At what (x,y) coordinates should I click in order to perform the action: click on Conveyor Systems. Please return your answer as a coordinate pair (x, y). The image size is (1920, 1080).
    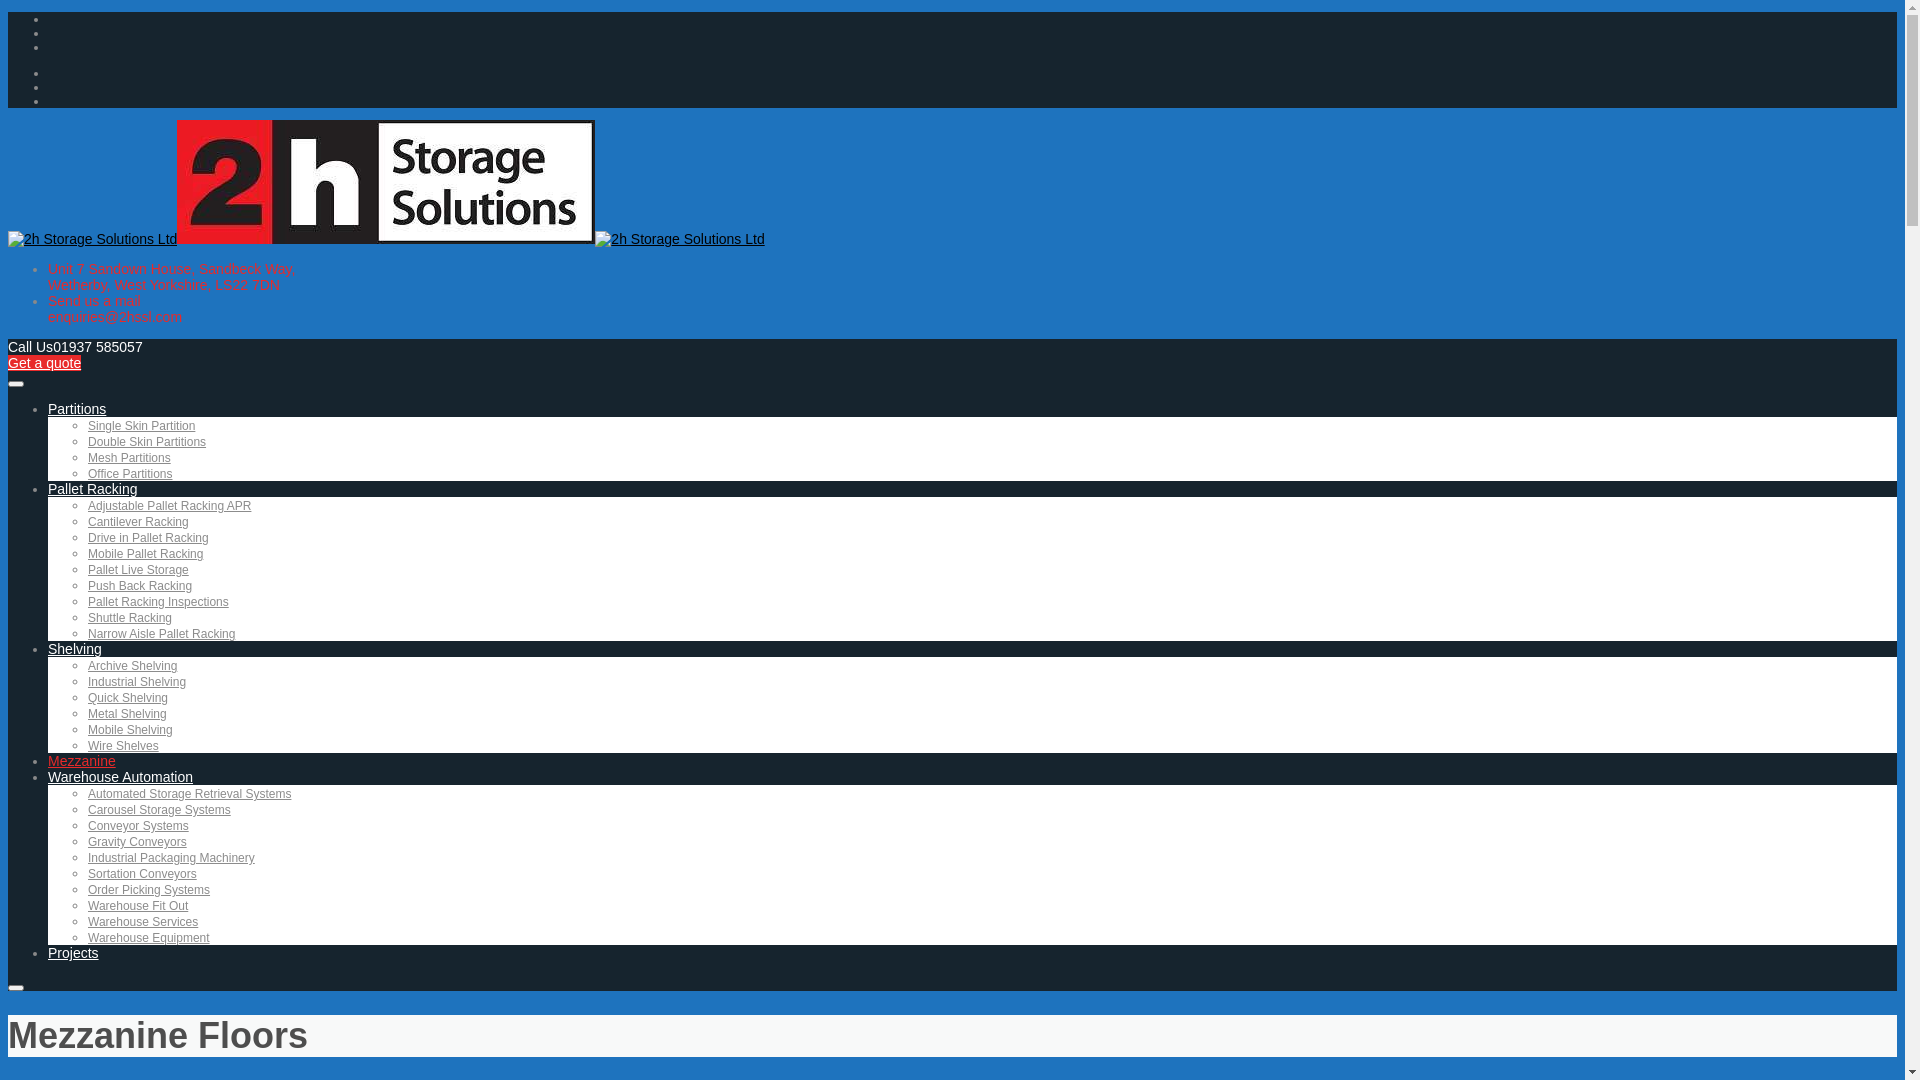
    Looking at the image, I should click on (138, 826).